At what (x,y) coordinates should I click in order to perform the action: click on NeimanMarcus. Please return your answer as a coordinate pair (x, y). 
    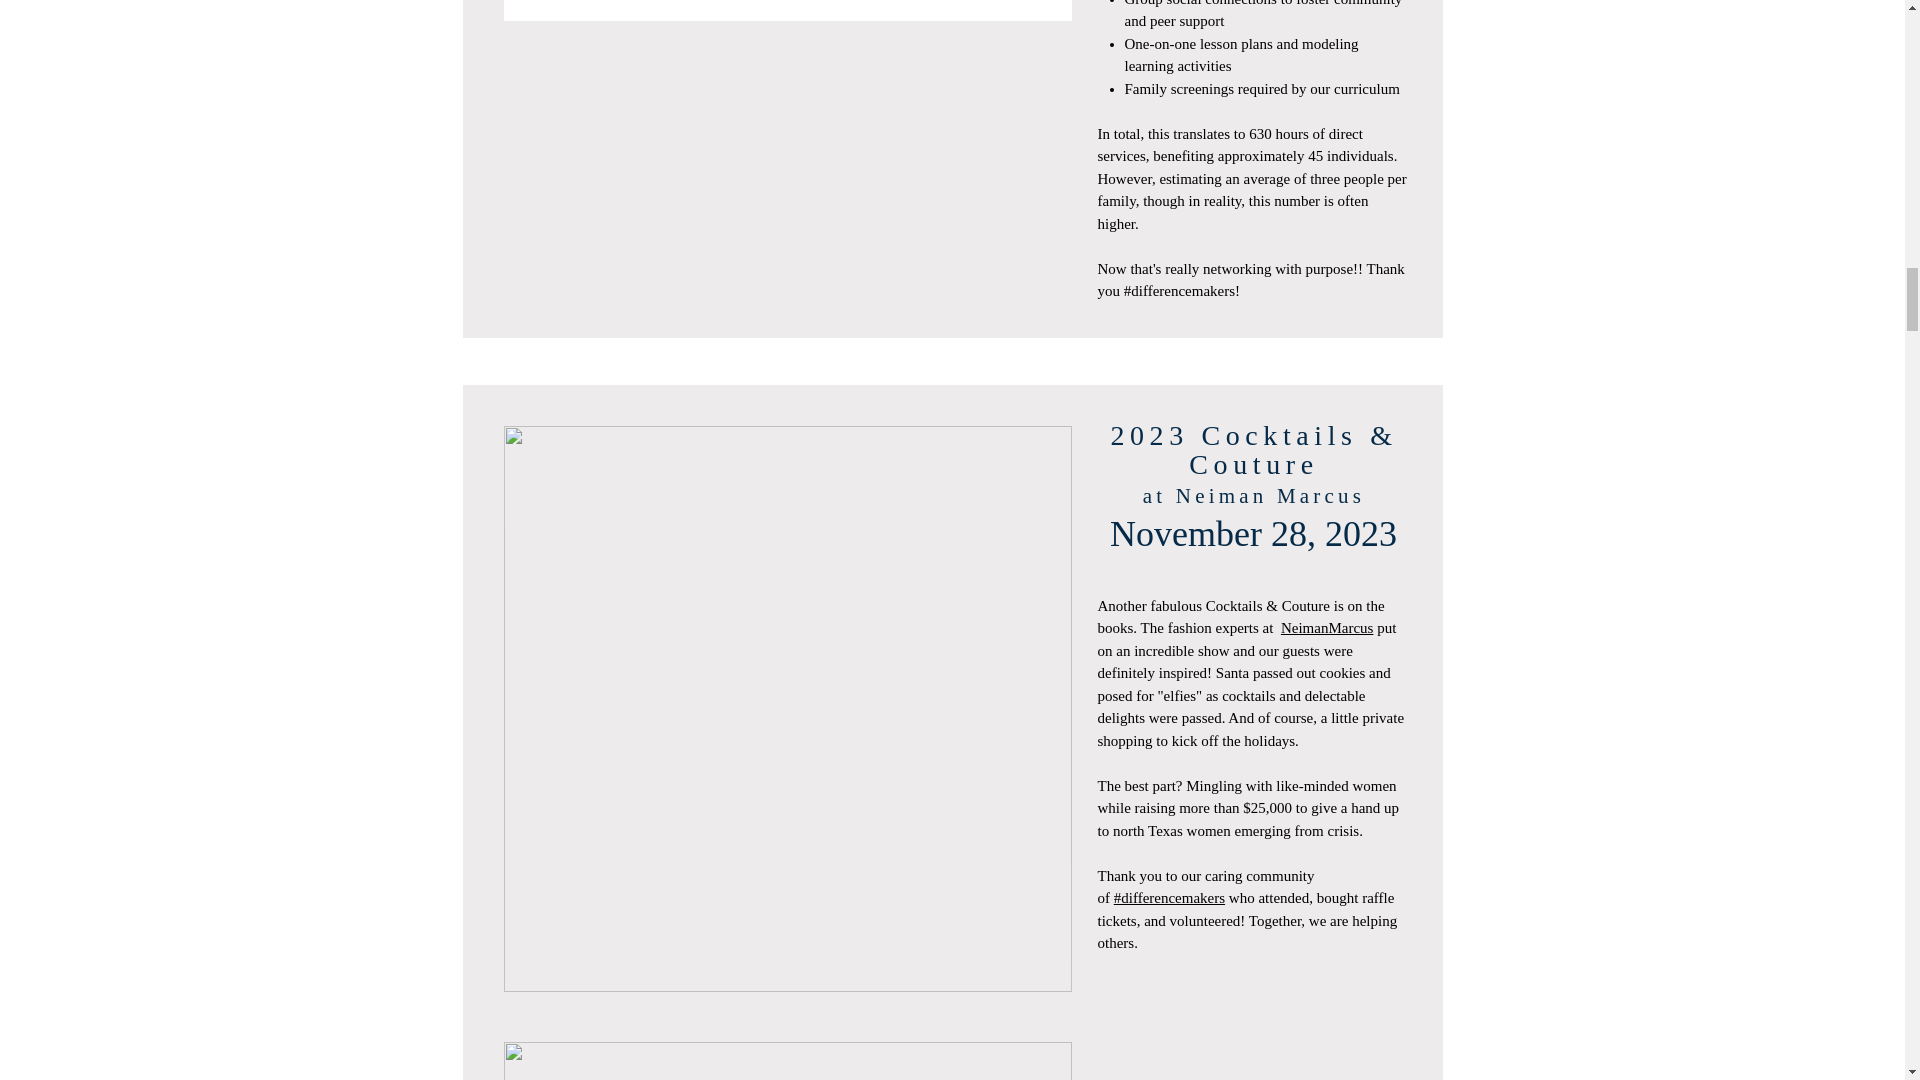
    Looking at the image, I should click on (1326, 628).